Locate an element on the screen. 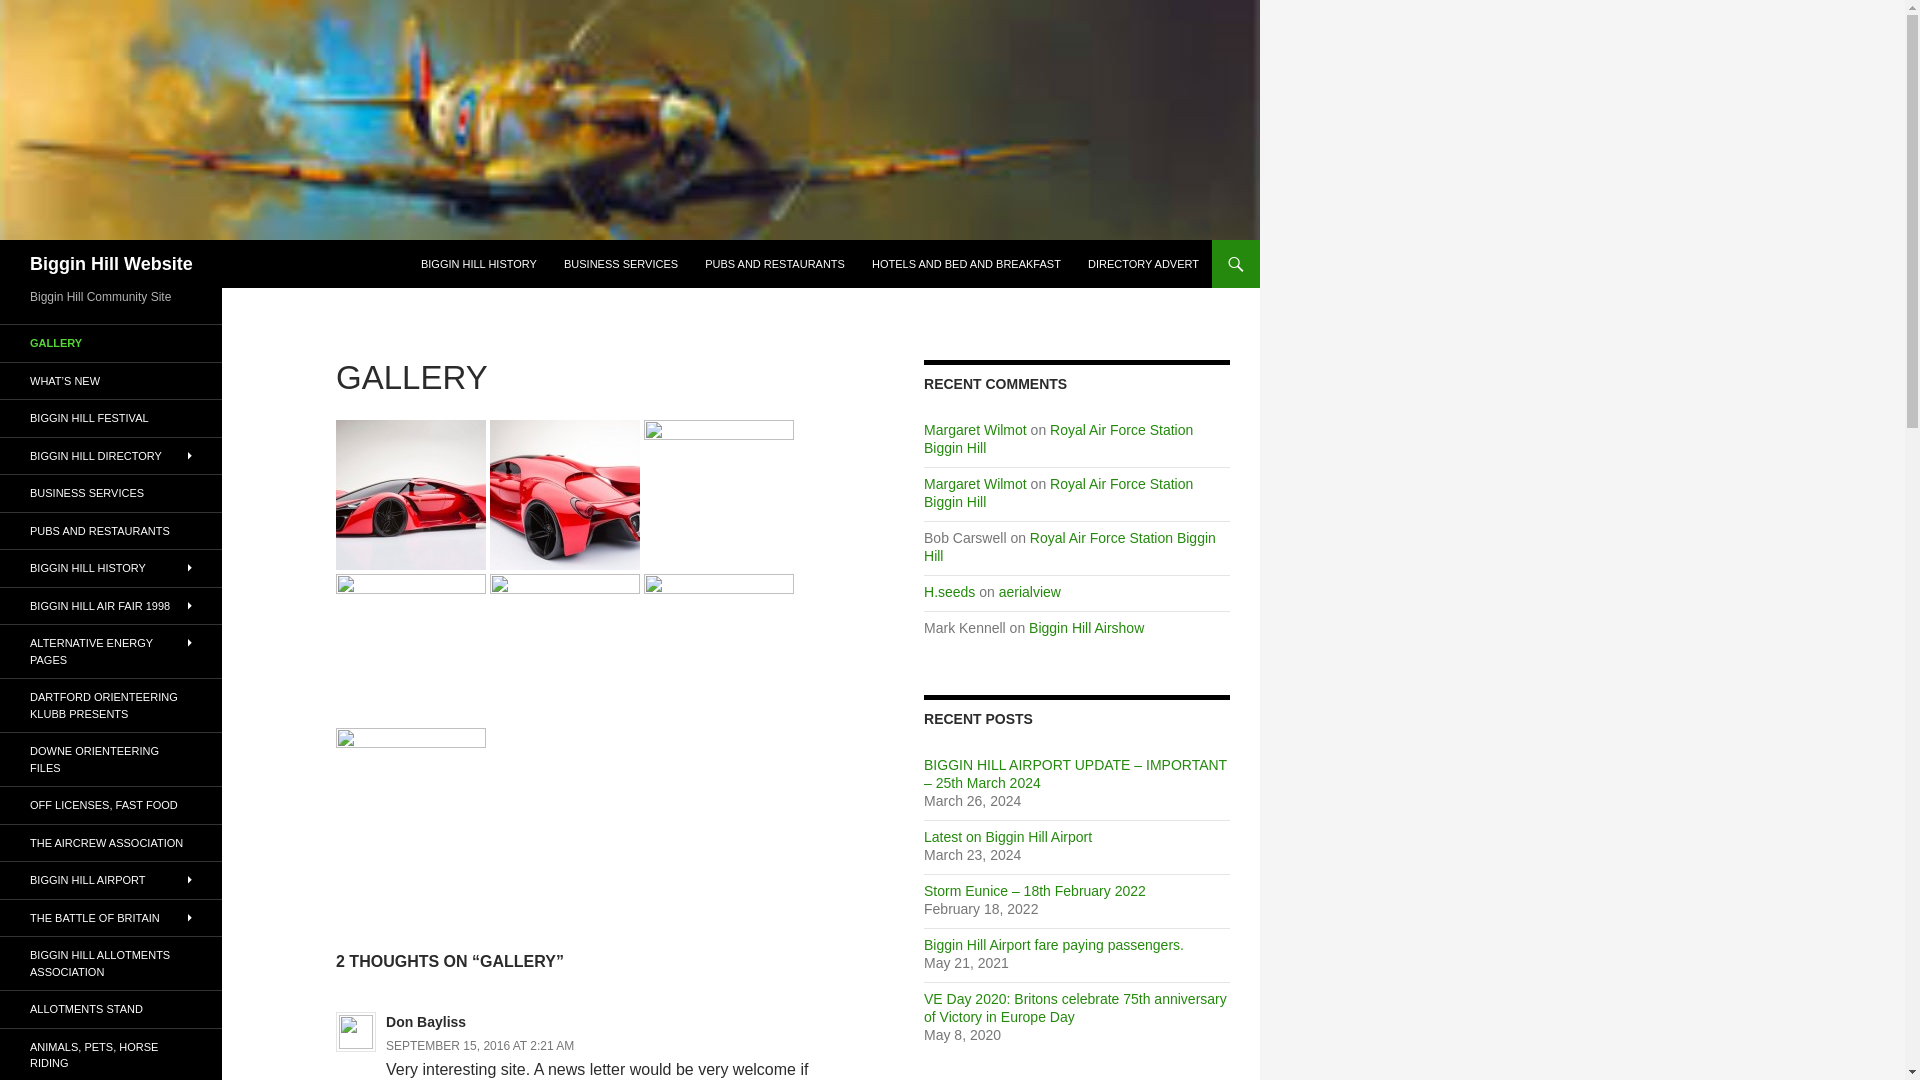 This screenshot has width=1920, height=1080. Royal Air Force Station Biggin Hill is located at coordinates (1058, 492).